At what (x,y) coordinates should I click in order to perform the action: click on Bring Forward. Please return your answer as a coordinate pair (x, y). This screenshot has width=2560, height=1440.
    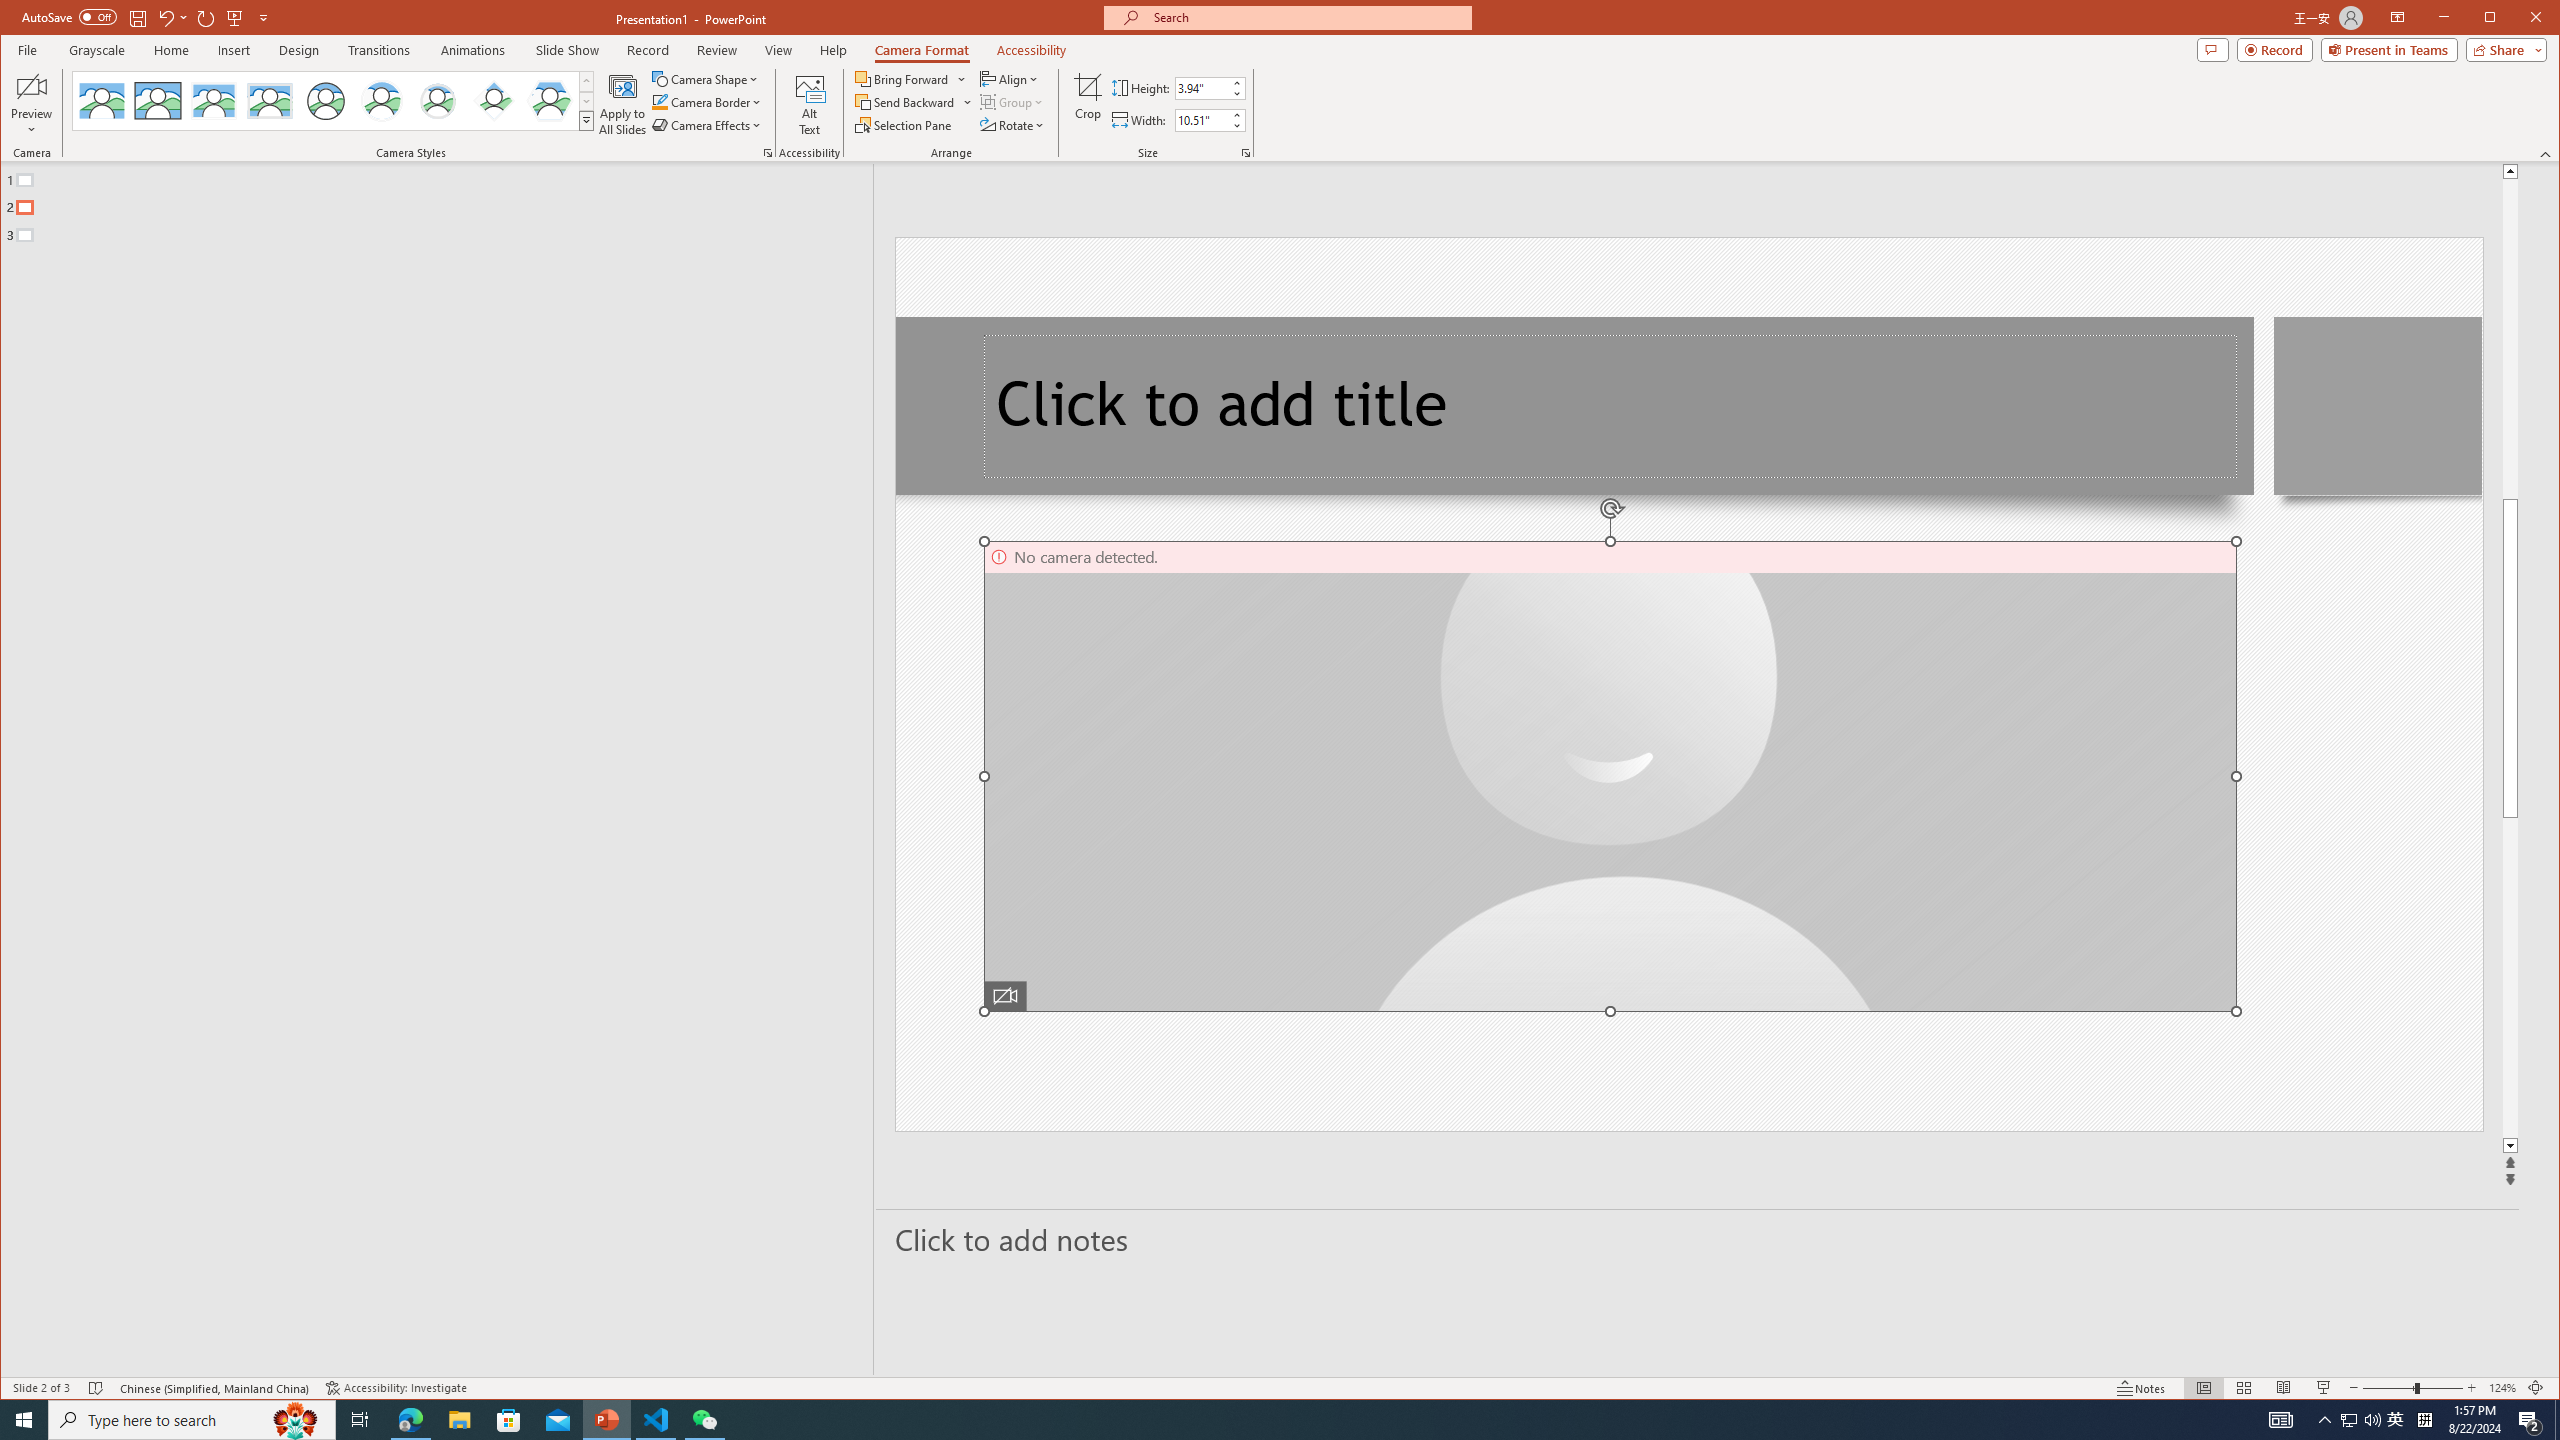
    Looking at the image, I should click on (903, 78).